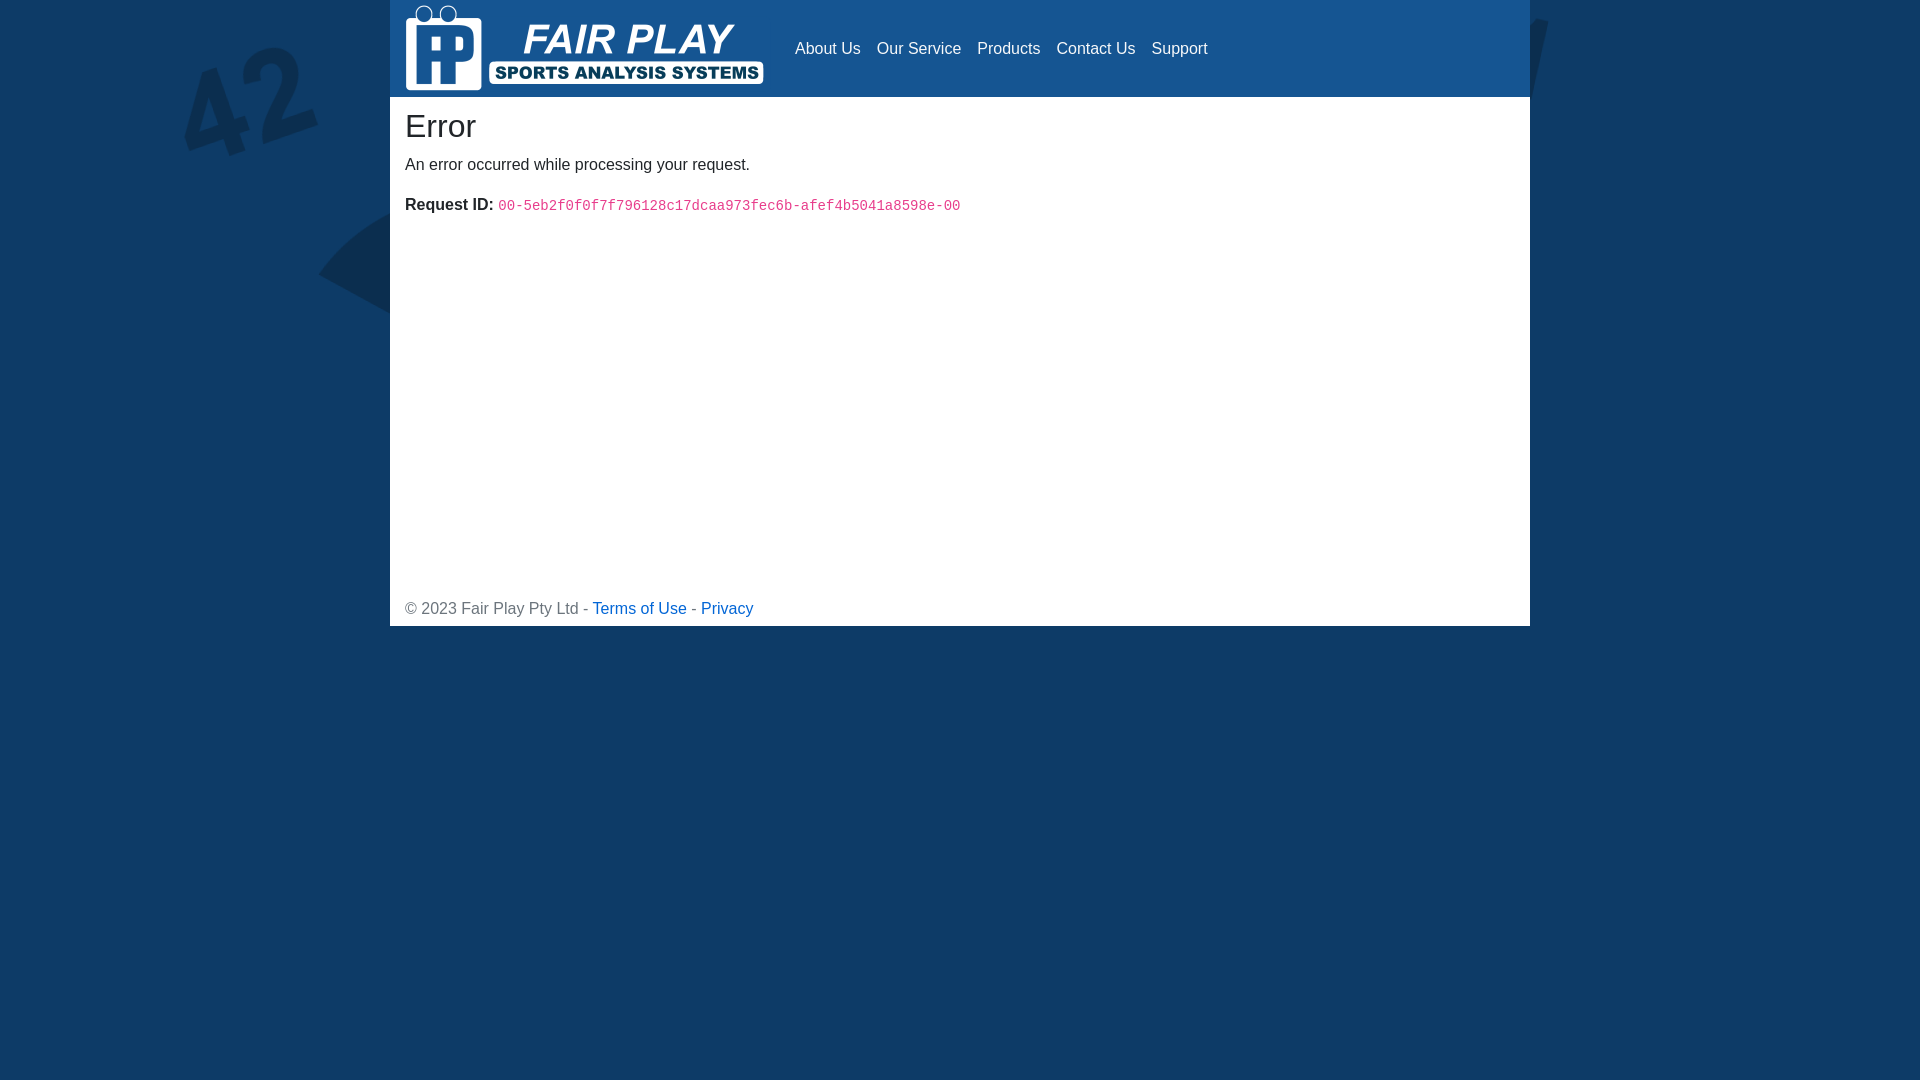  What do you see at coordinates (1096, 48) in the screenshot?
I see `Contact Us` at bounding box center [1096, 48].